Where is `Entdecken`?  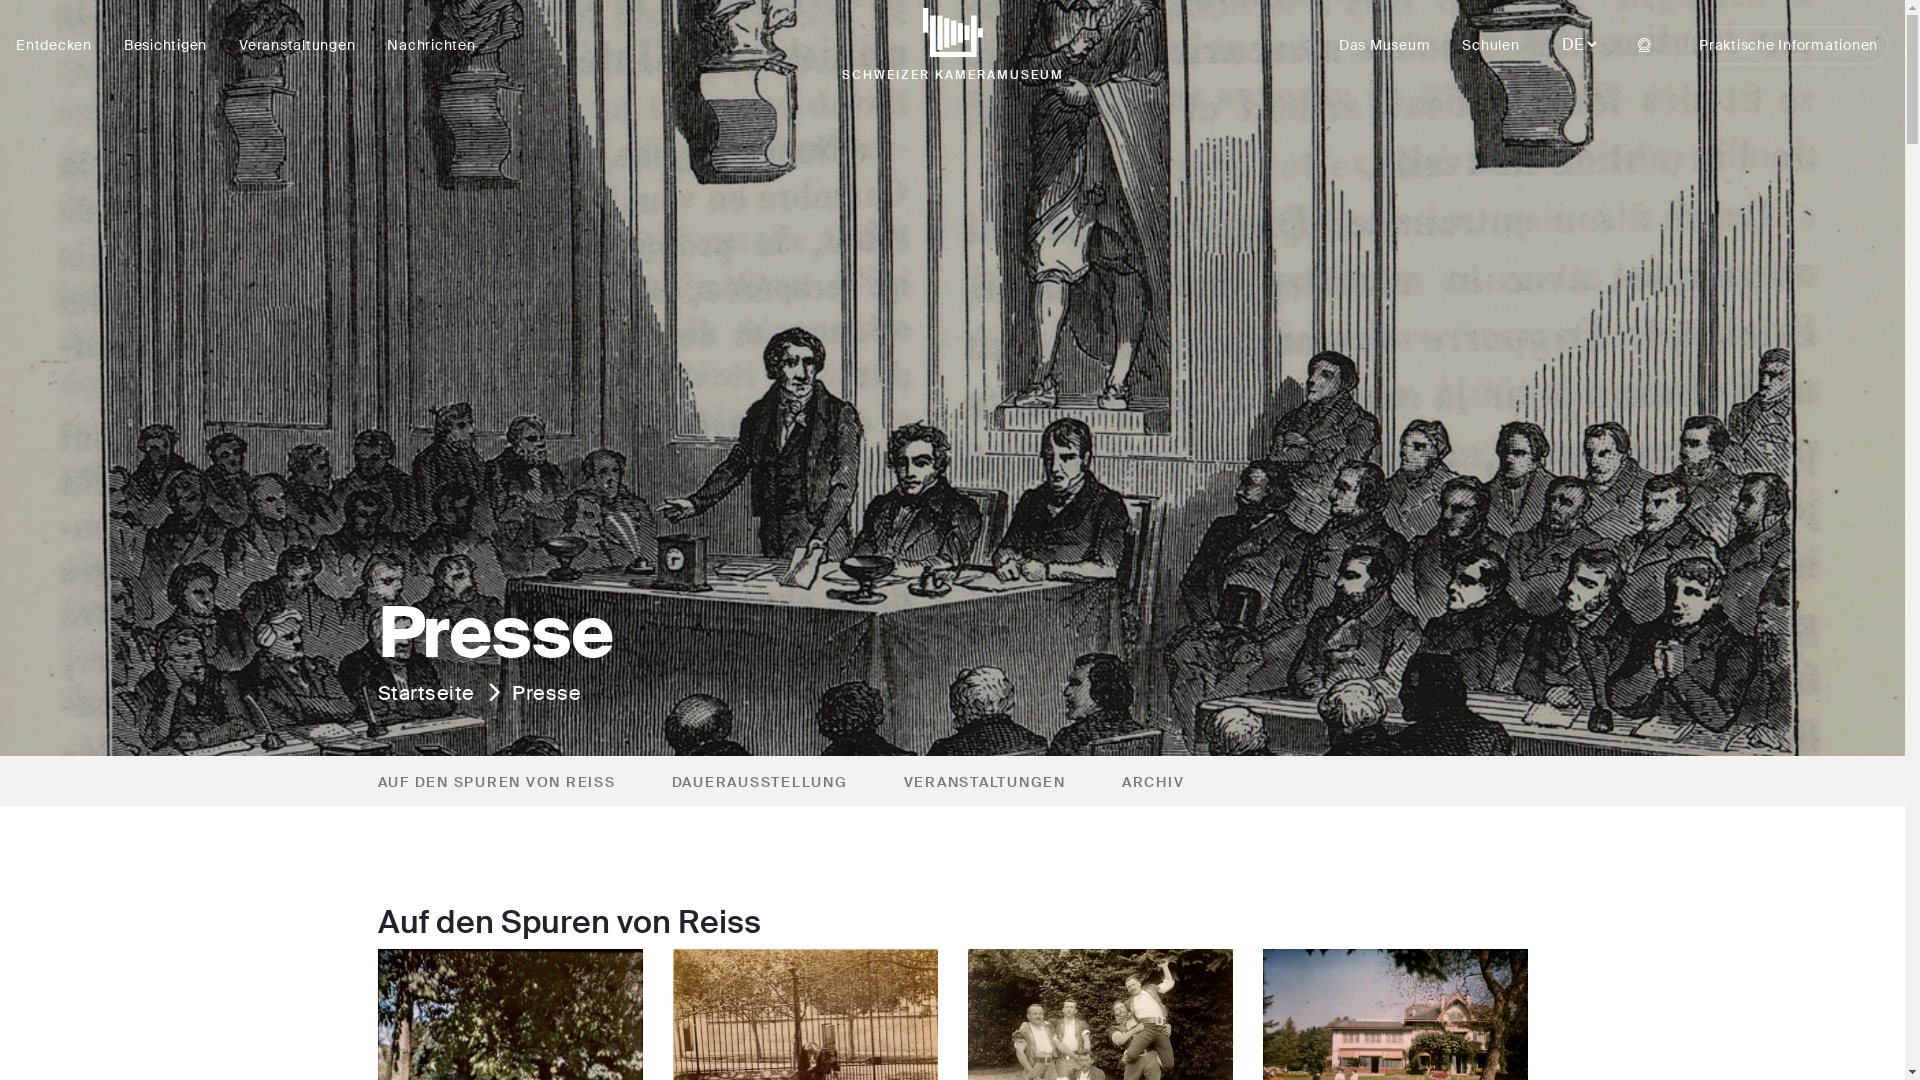
Entdecken is located at coordinates (54, 45).